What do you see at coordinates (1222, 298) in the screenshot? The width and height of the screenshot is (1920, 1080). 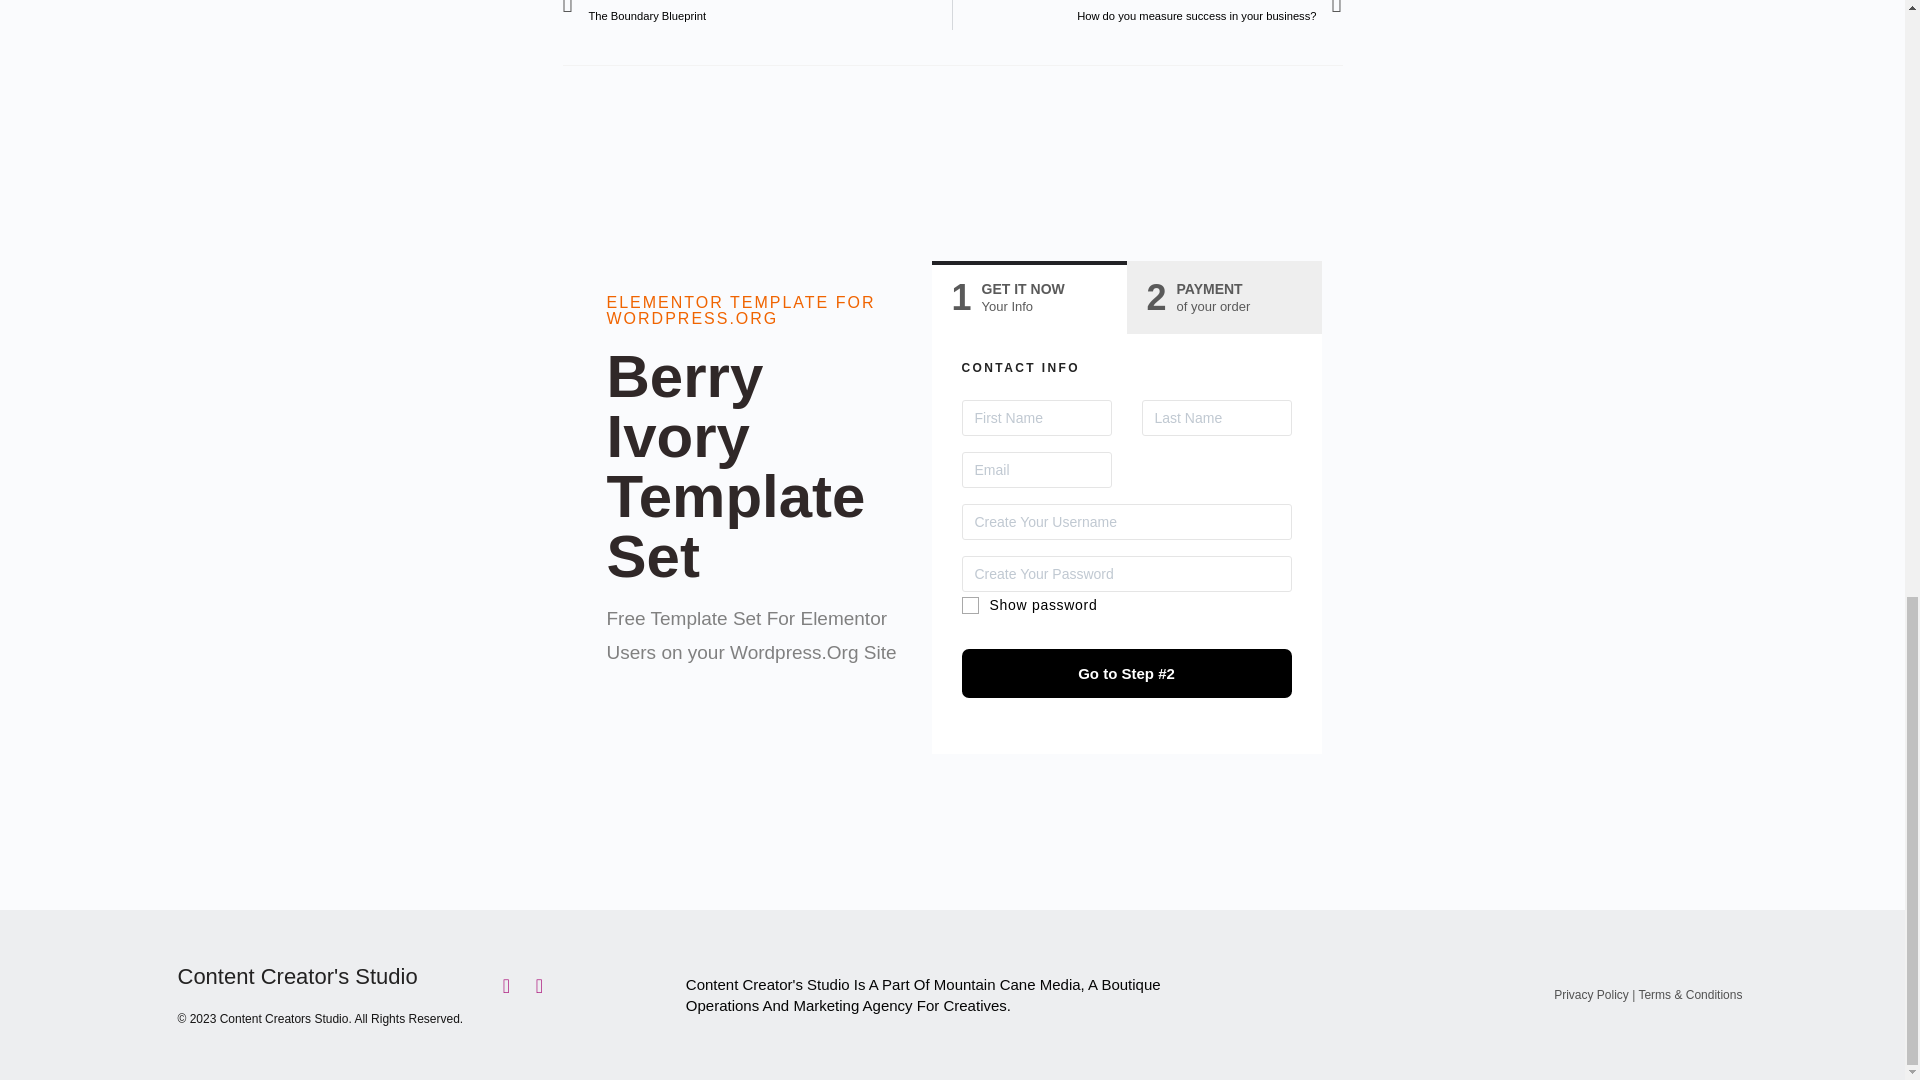 I see `Privacy Policy` at bounding box center [1222, 298].